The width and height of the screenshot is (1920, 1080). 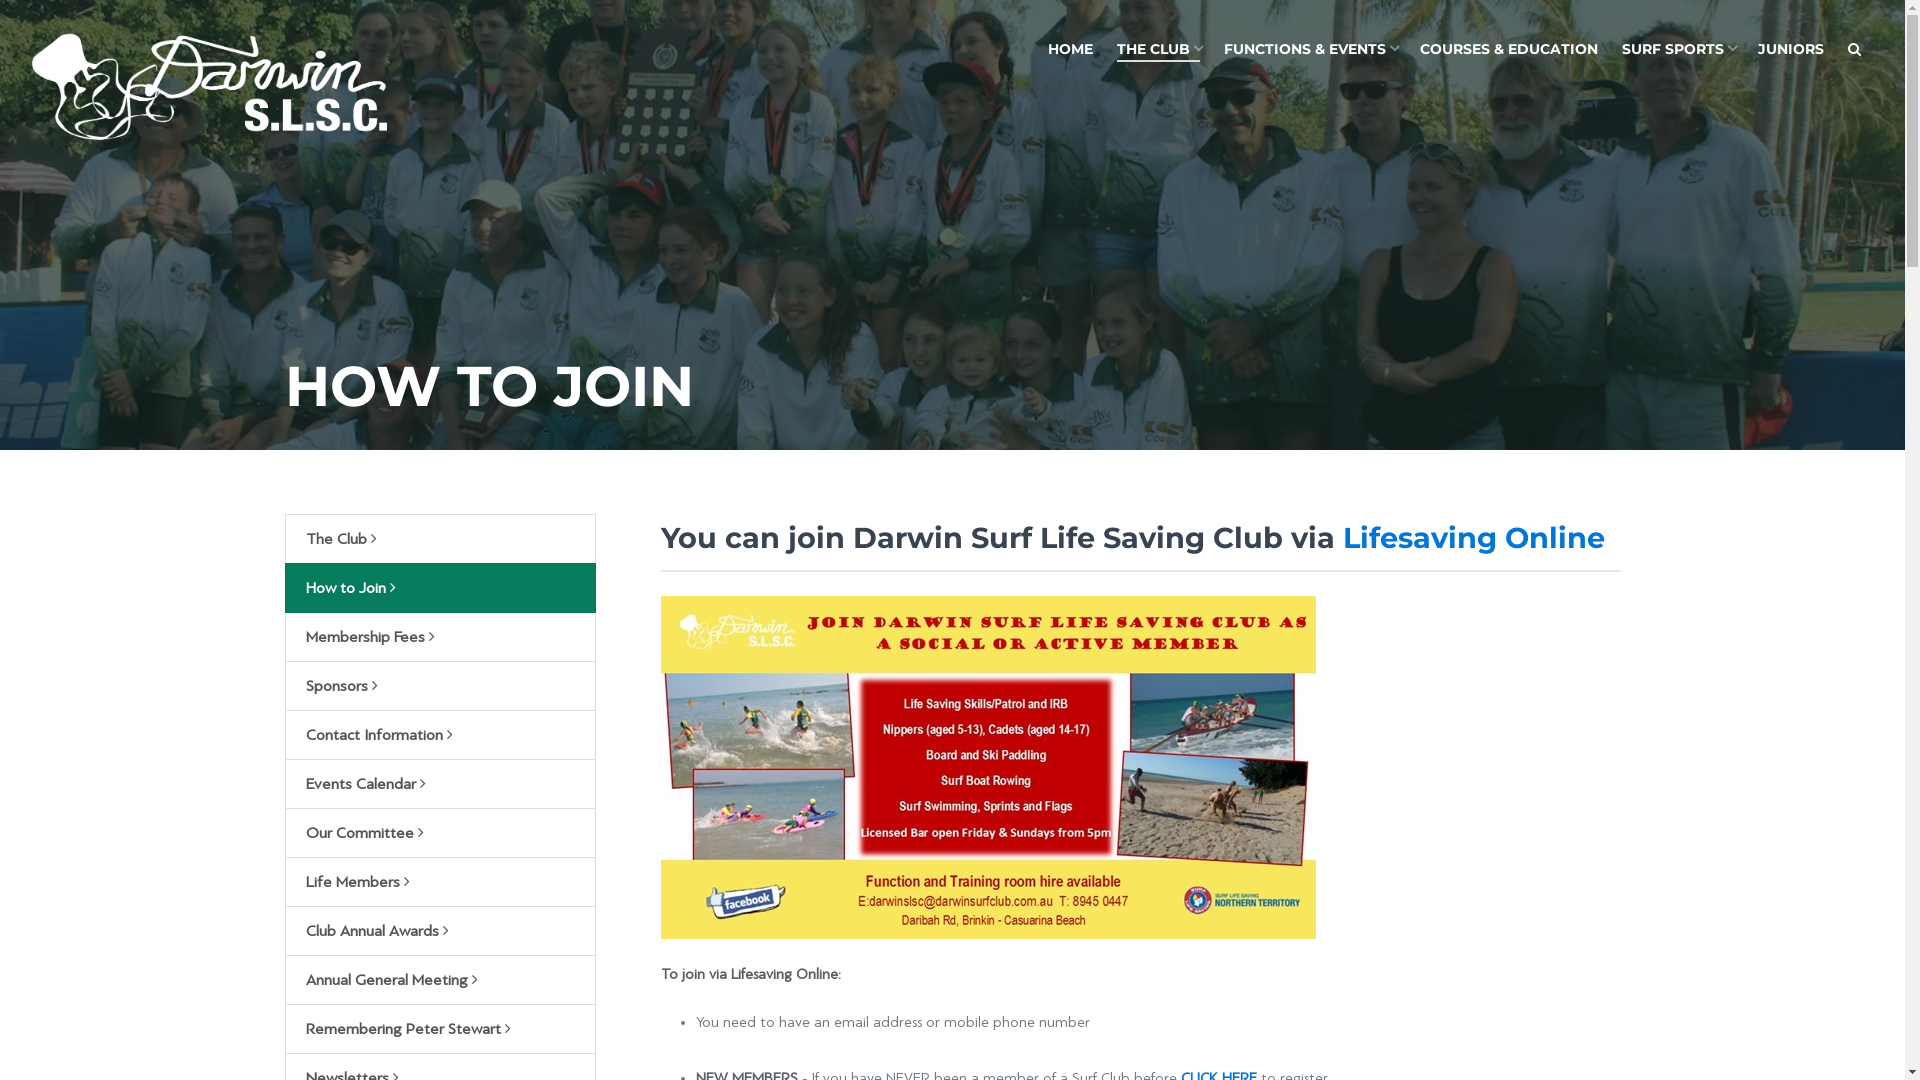 What do you see at coordinates (1158, 50) in the screenshot?
I see `THE CLUB` at bounding box center [1158, 50].